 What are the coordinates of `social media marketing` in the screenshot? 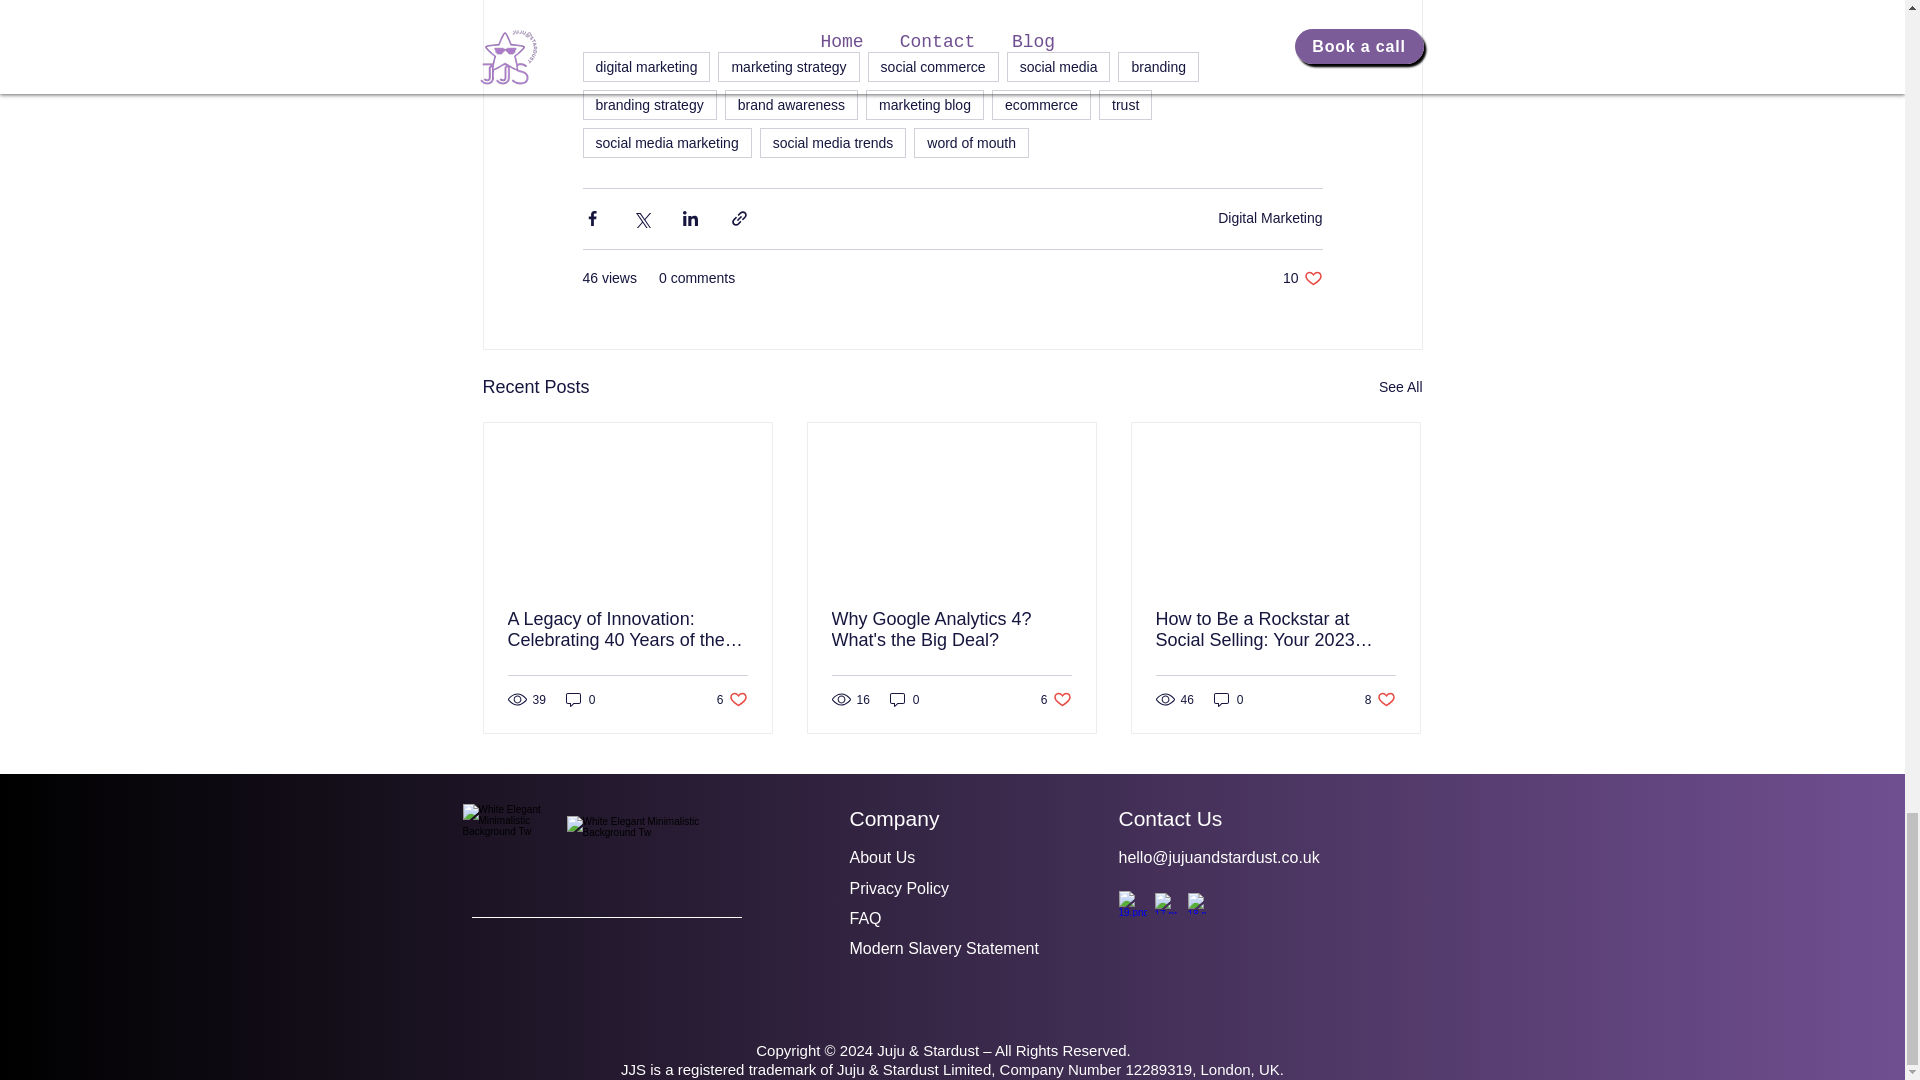 It's located at (666, 142).